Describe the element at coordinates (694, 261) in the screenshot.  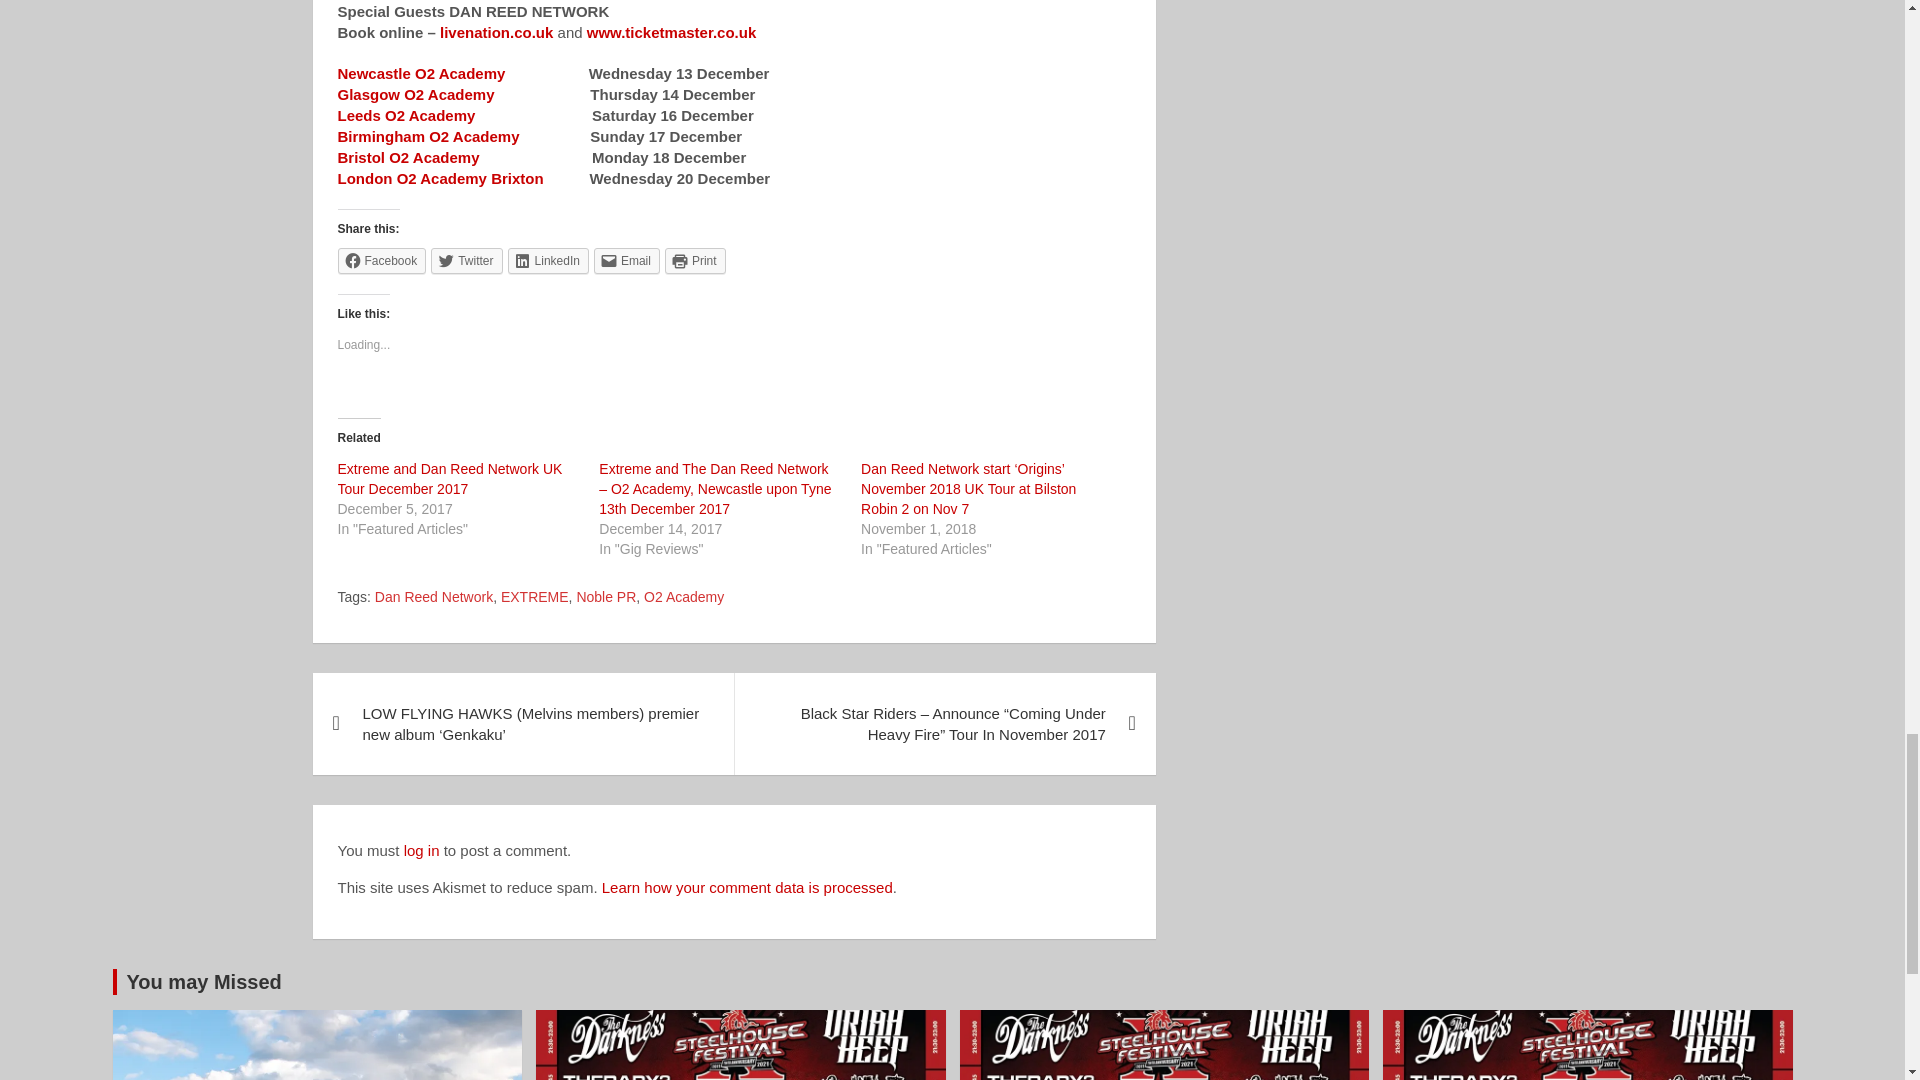
I see `Click to print` at that location.